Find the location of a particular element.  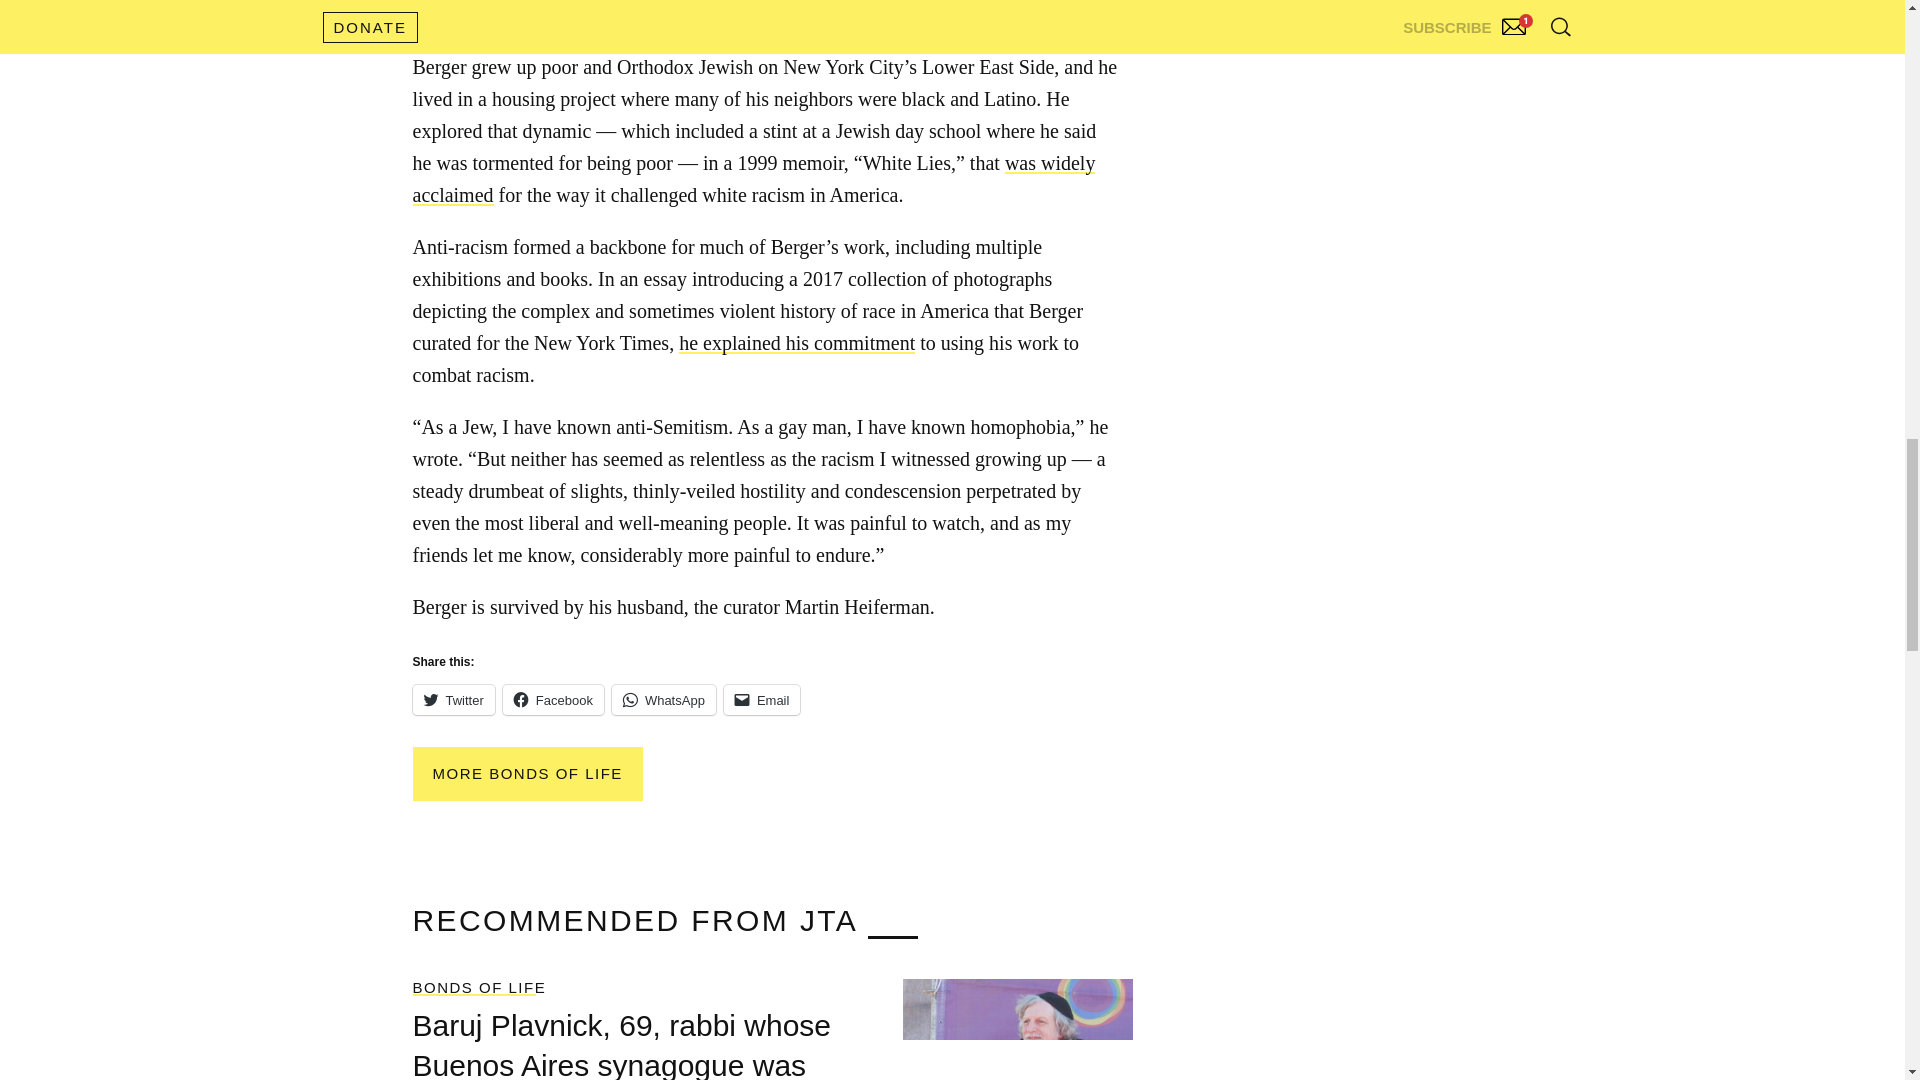

Click to share on Twitter is located at coordinates (452, 699).